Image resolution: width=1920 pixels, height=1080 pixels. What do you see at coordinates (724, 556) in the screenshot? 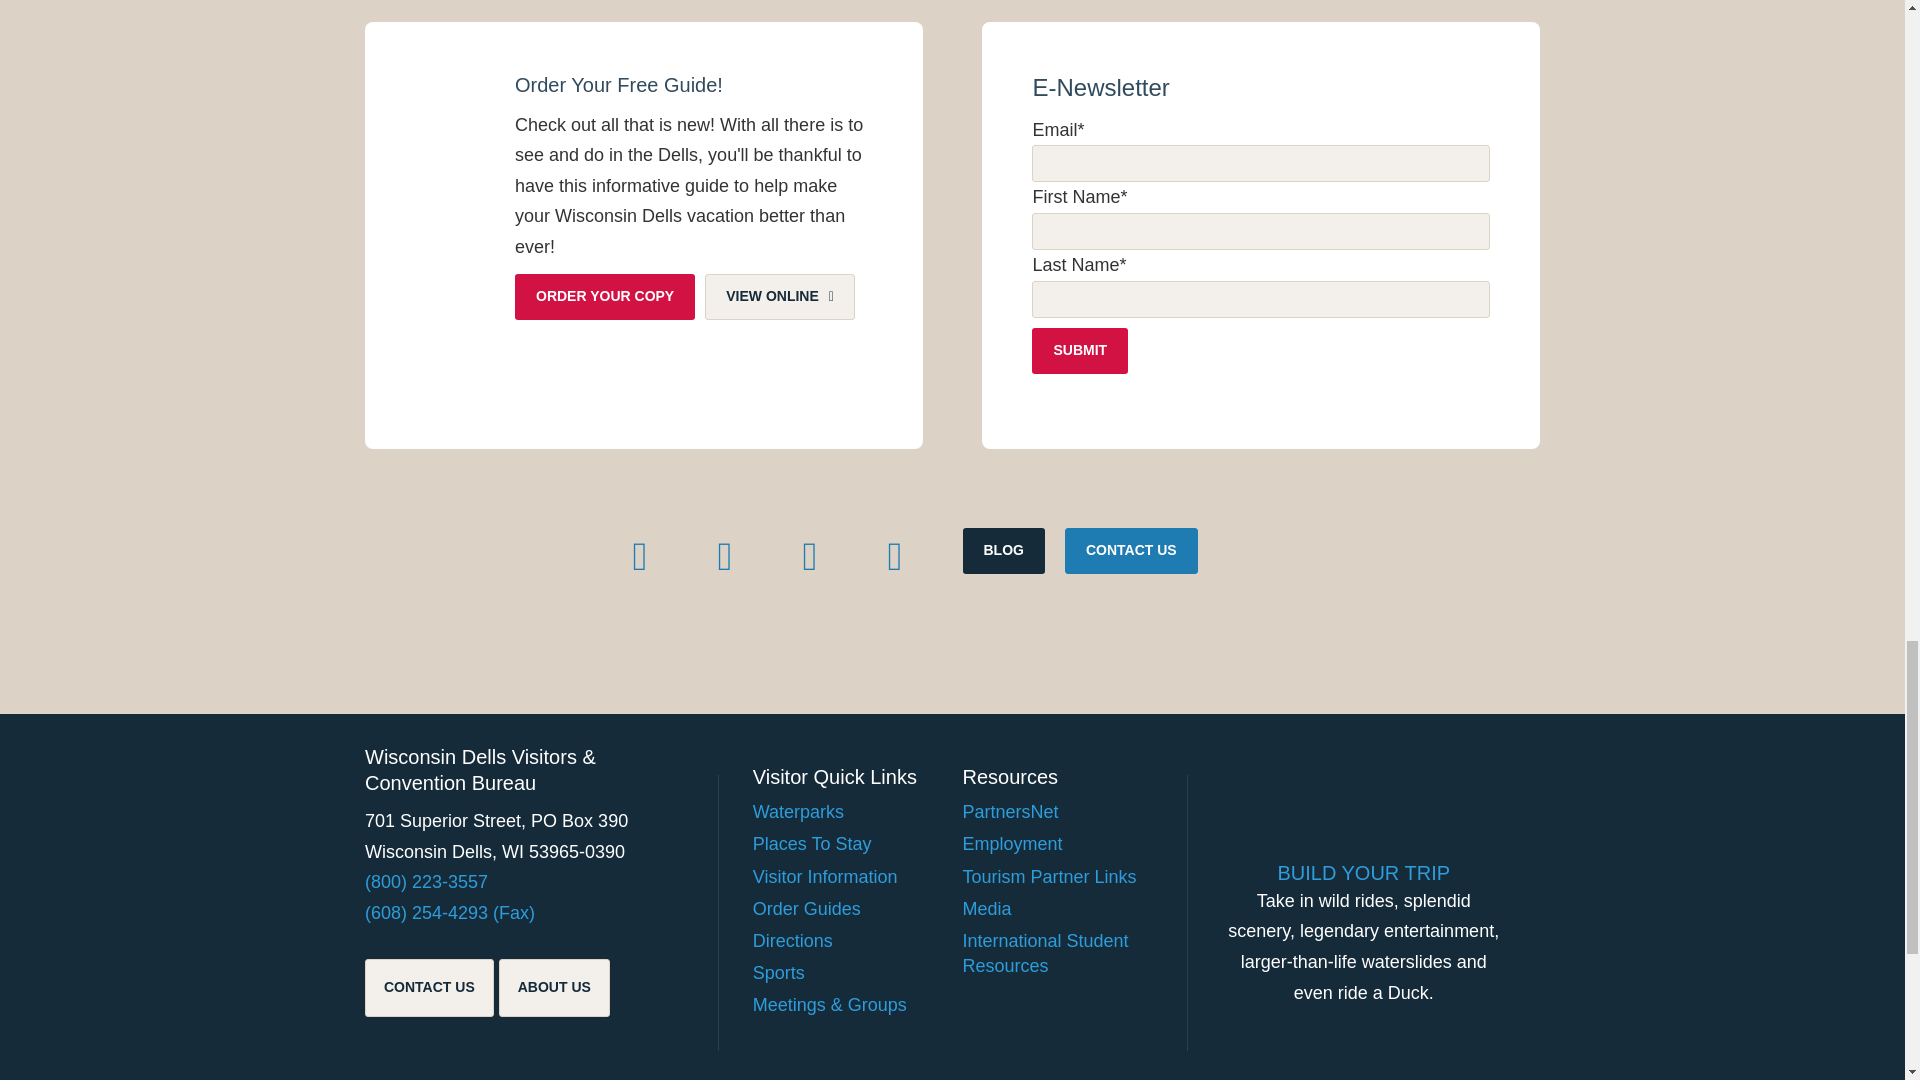
I see `Opens in a new window` at bounding box center [724, 556].